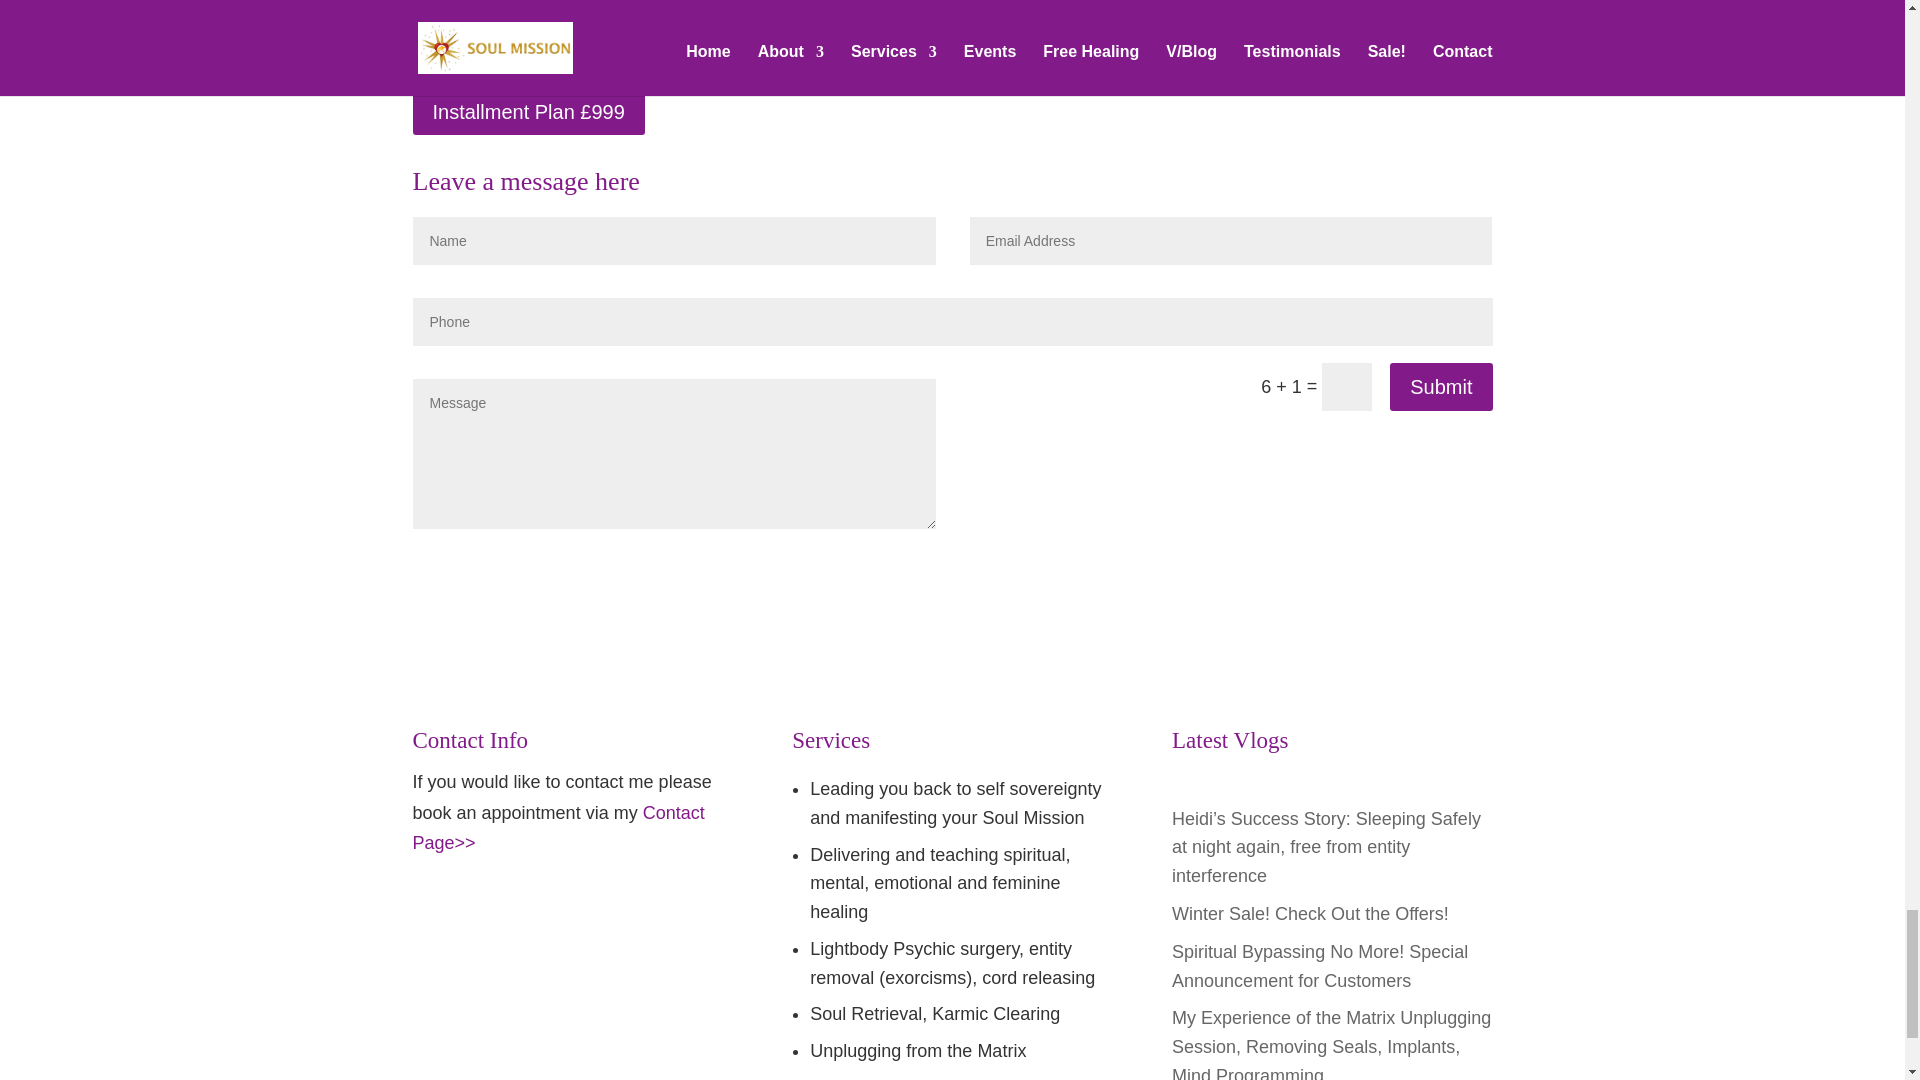  What do you see at coordinates (508, 912) in the screenshot?
I see `Follow on Instagram` at bounding box center [508, 912].